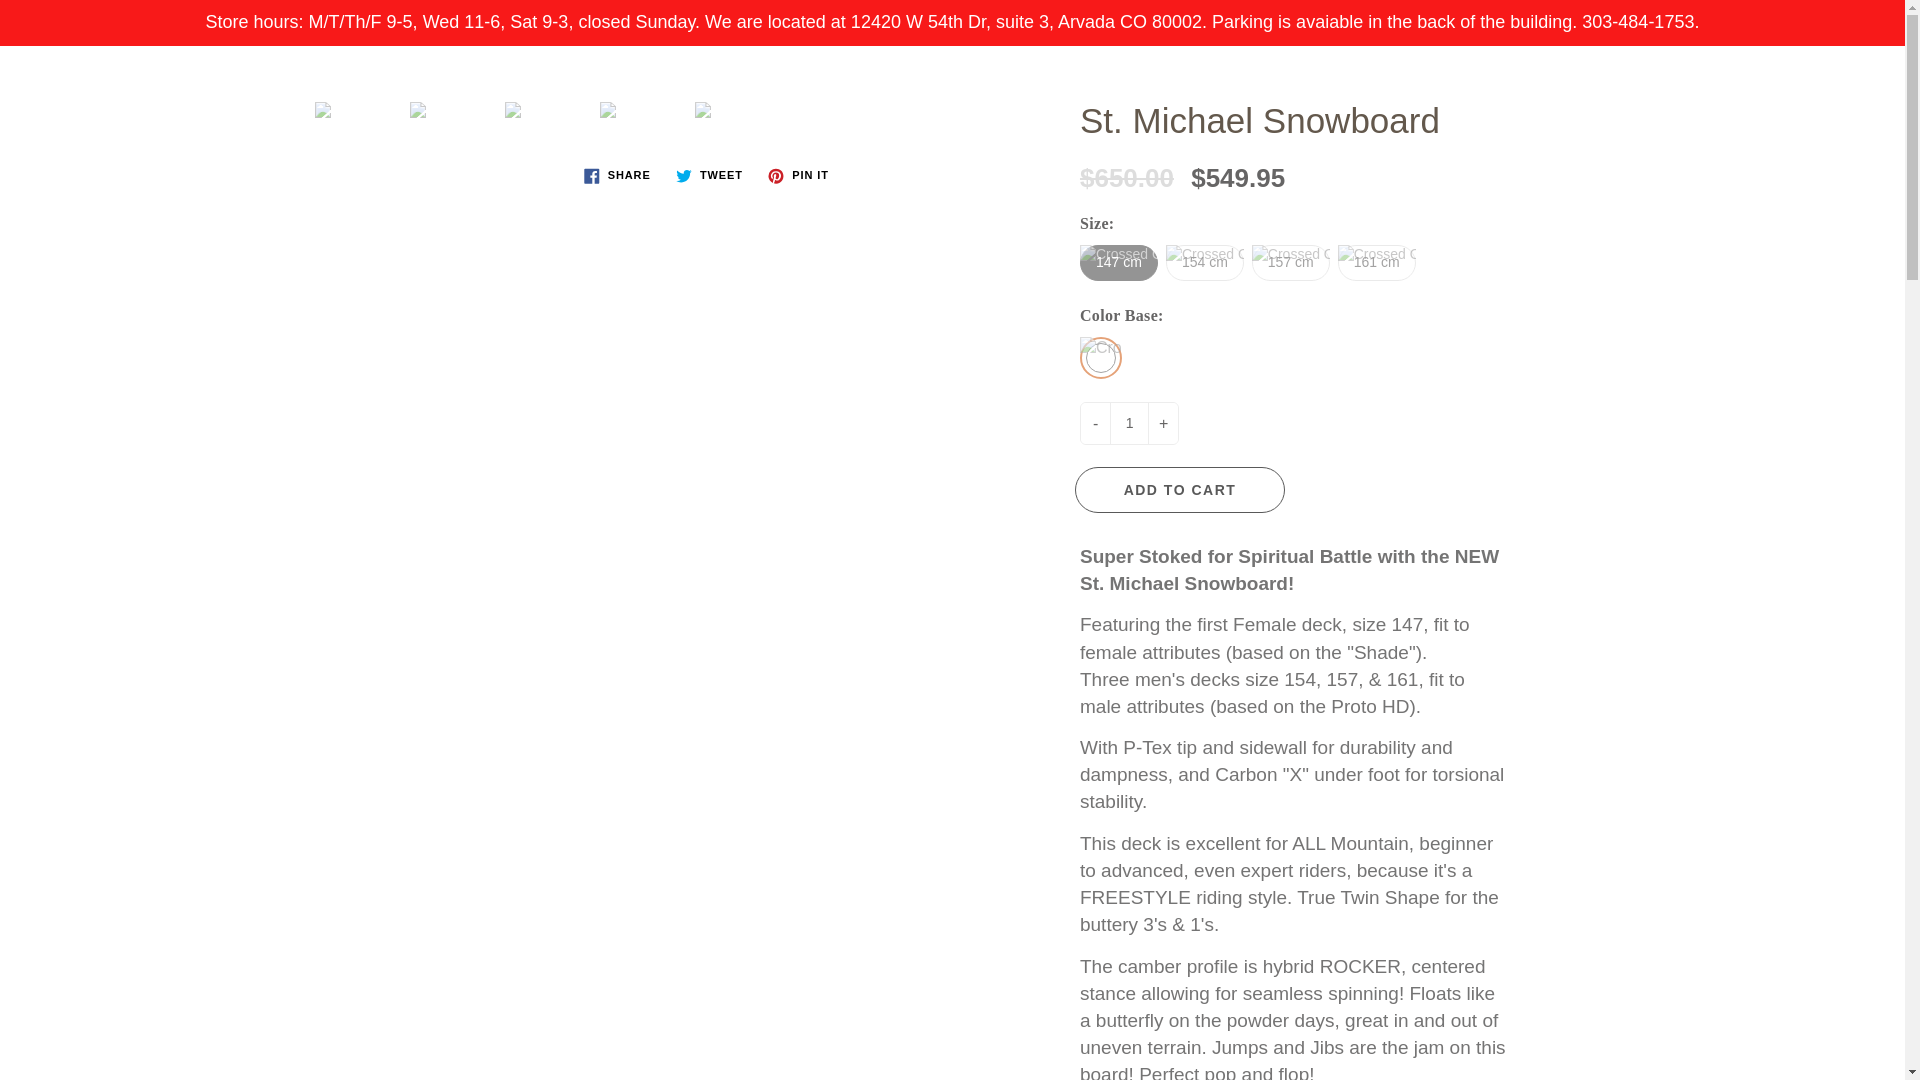 The width and height of the screenshot is (1920, 1080). I want to click on SHOP WHOLESALE FOR THE RETRO, so click(1068, 154).